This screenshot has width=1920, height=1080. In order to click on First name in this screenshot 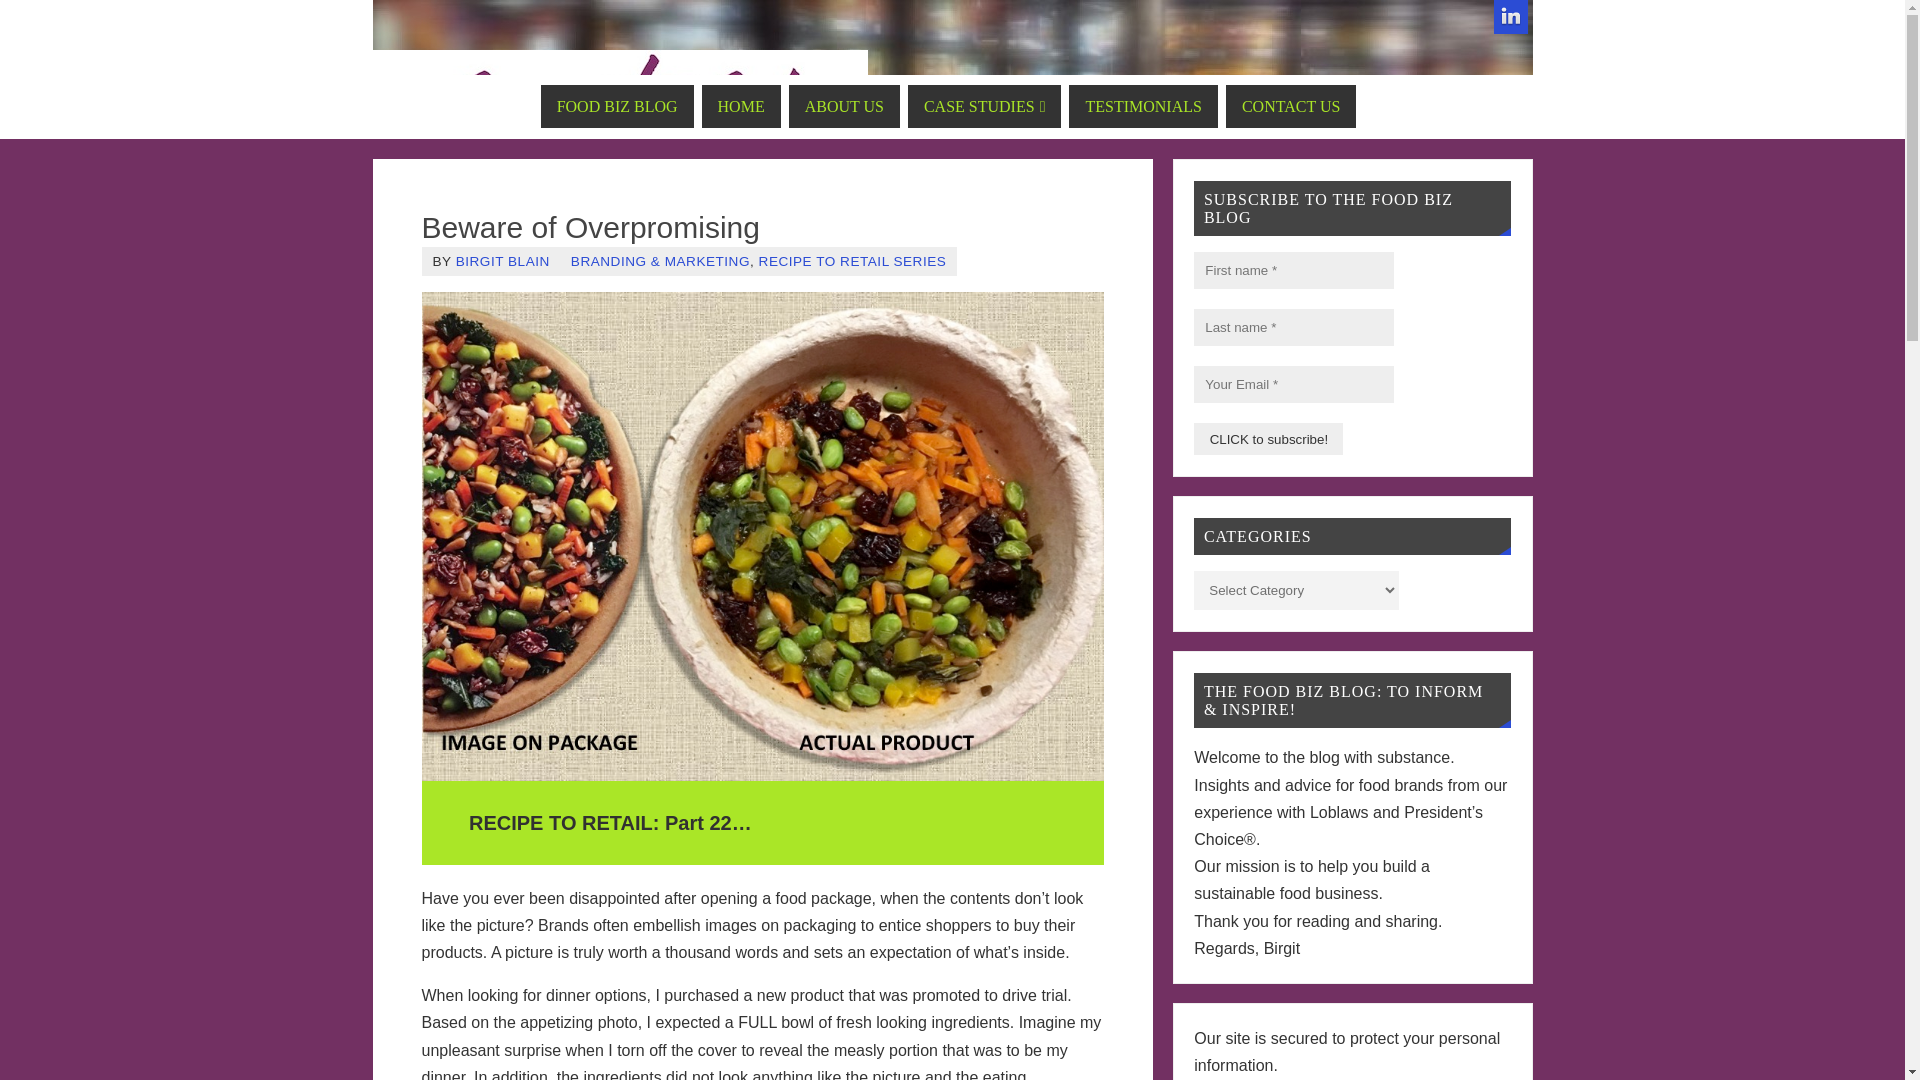, I will do `click(1294, 270)`.